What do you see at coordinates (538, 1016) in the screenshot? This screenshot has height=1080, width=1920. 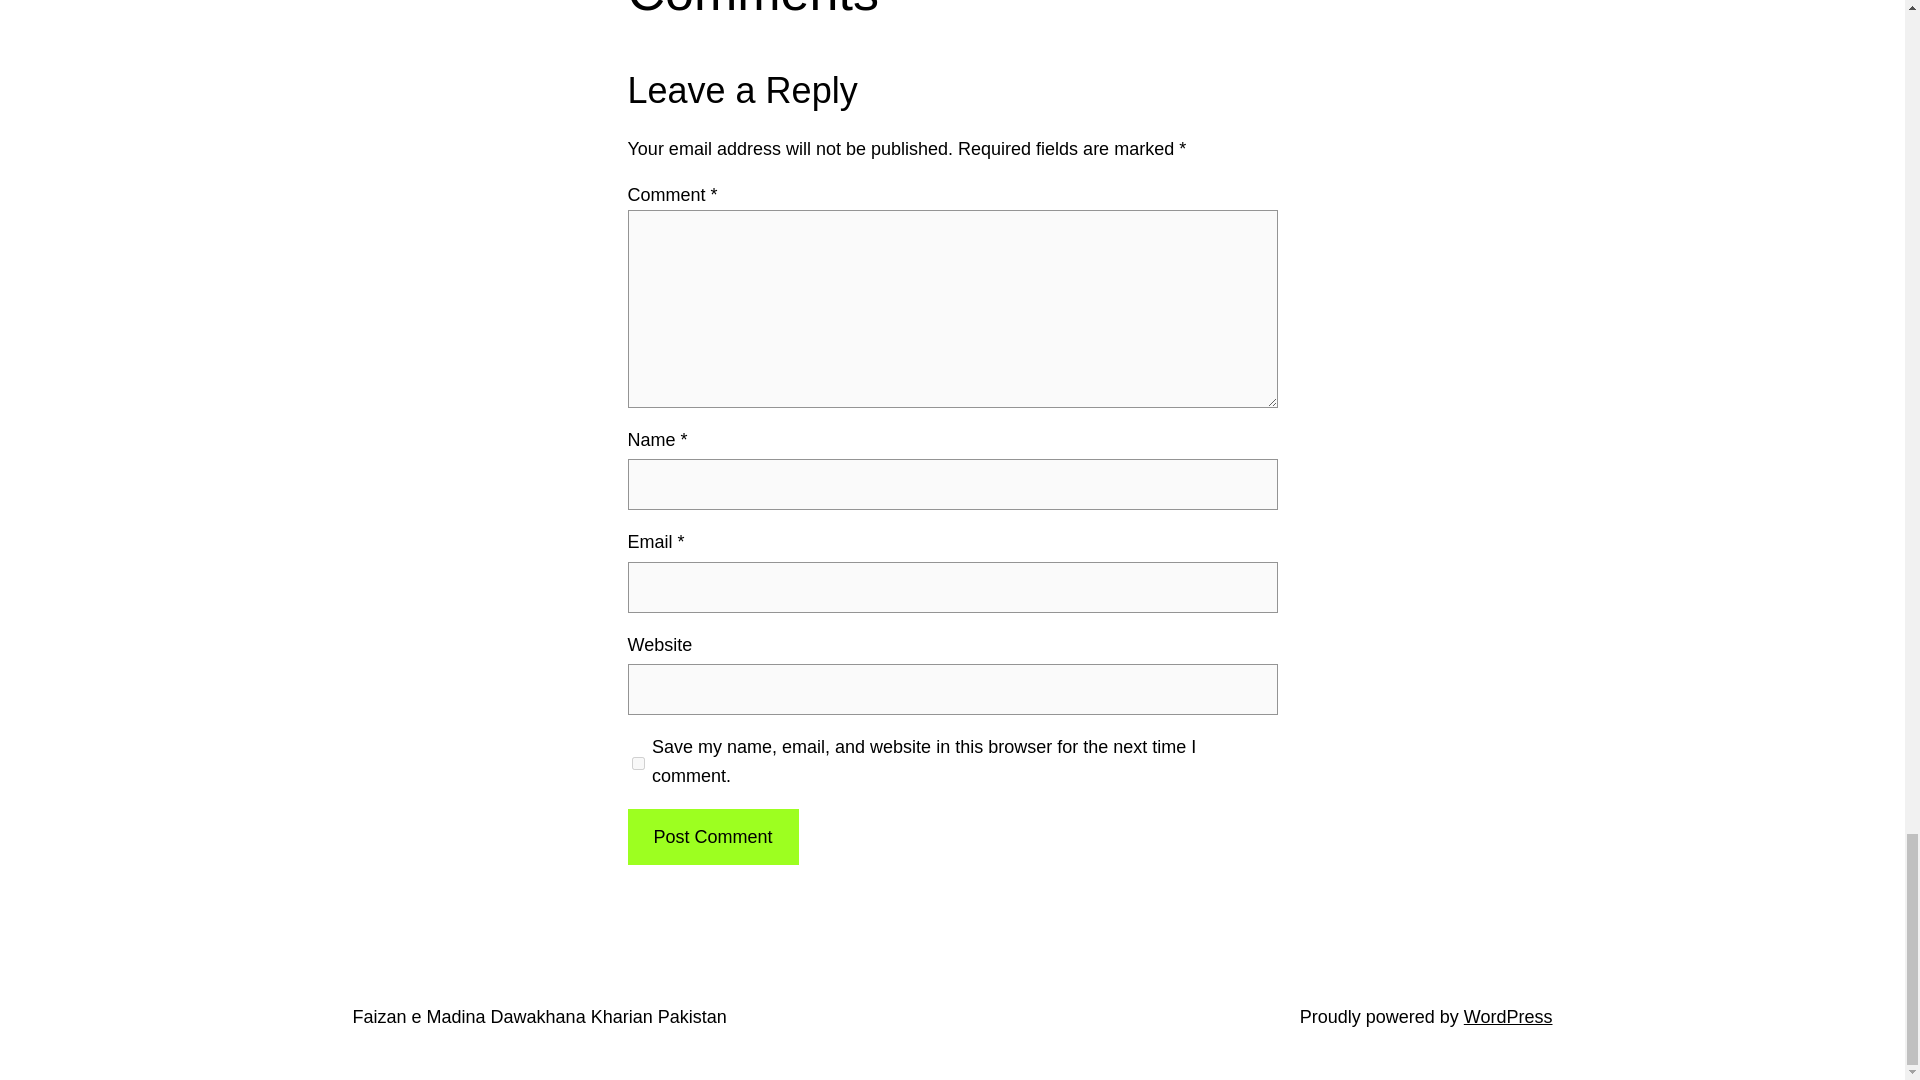 I see `Faizan e Madina Dawakhana Kharian Pakistan` at bounding box center [538, 1016].